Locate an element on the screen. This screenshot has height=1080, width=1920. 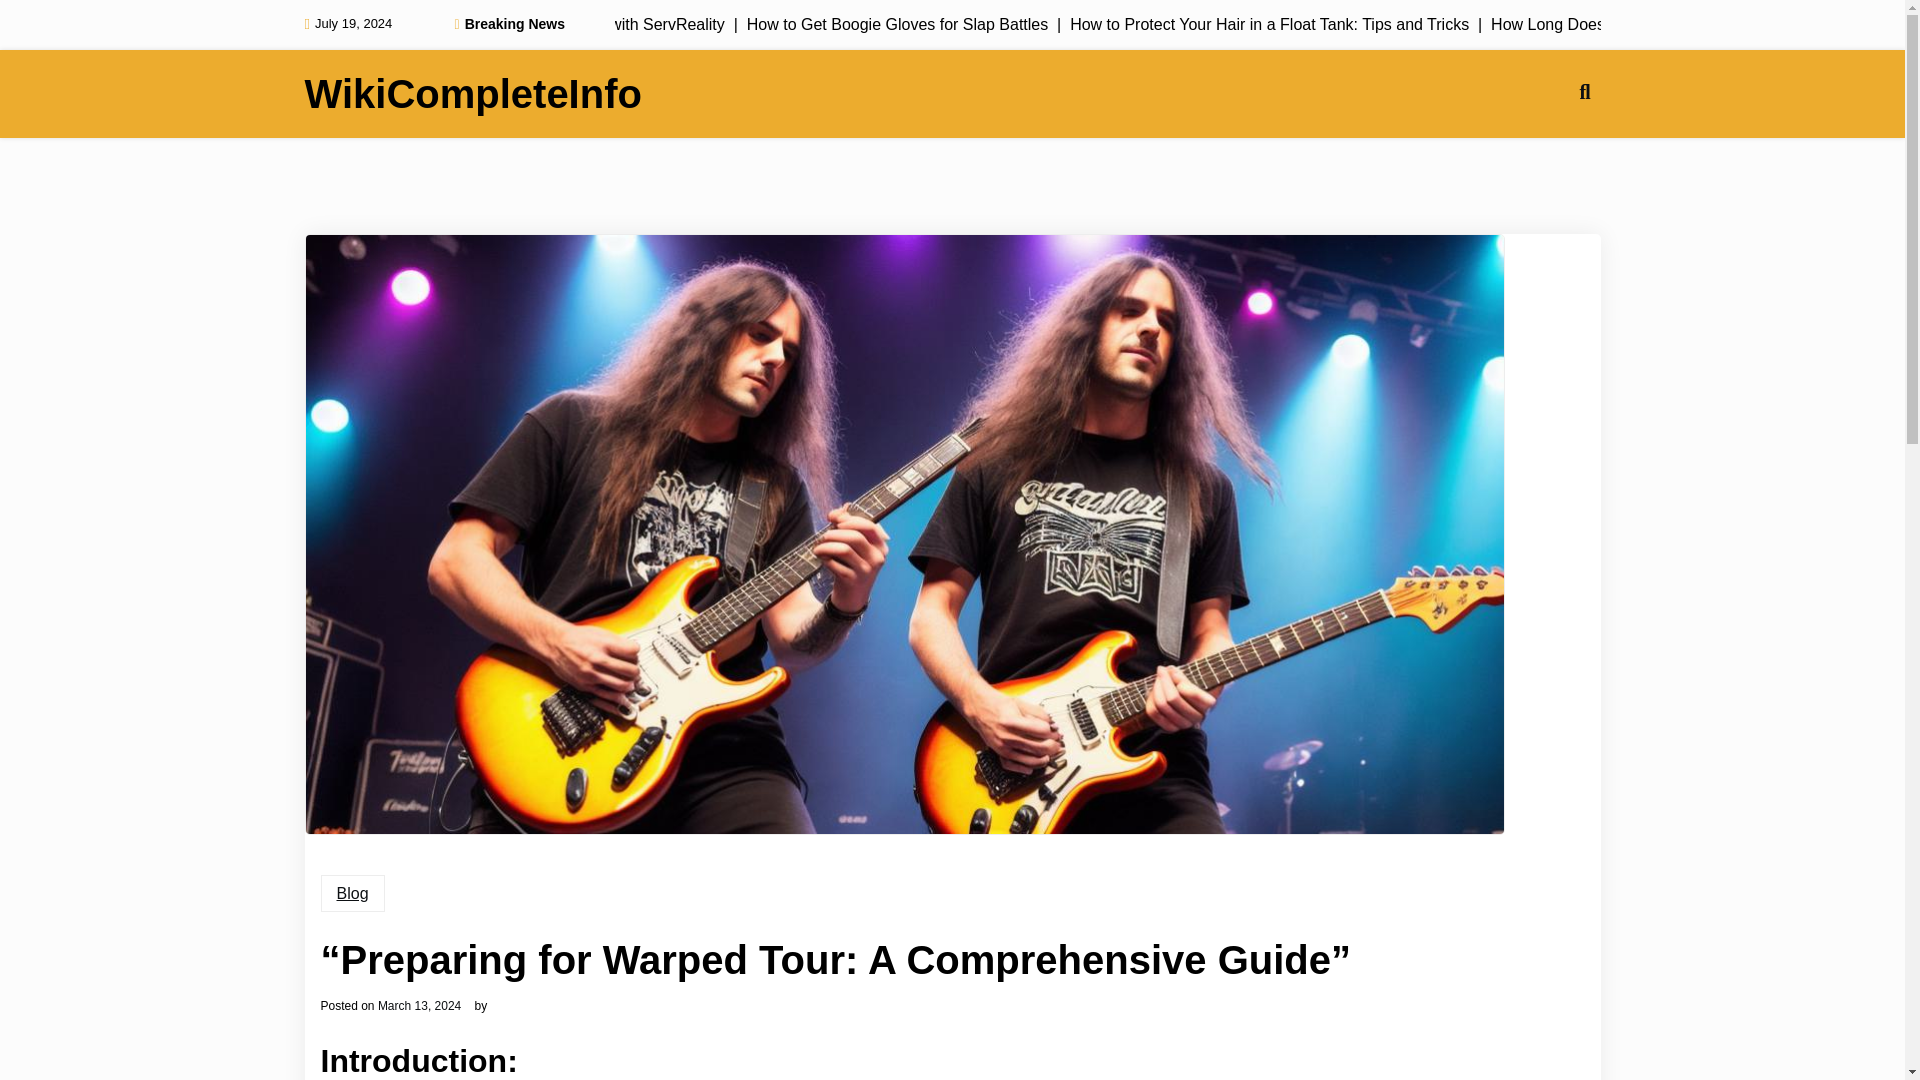
Blog is located at coordinates (352, 893).